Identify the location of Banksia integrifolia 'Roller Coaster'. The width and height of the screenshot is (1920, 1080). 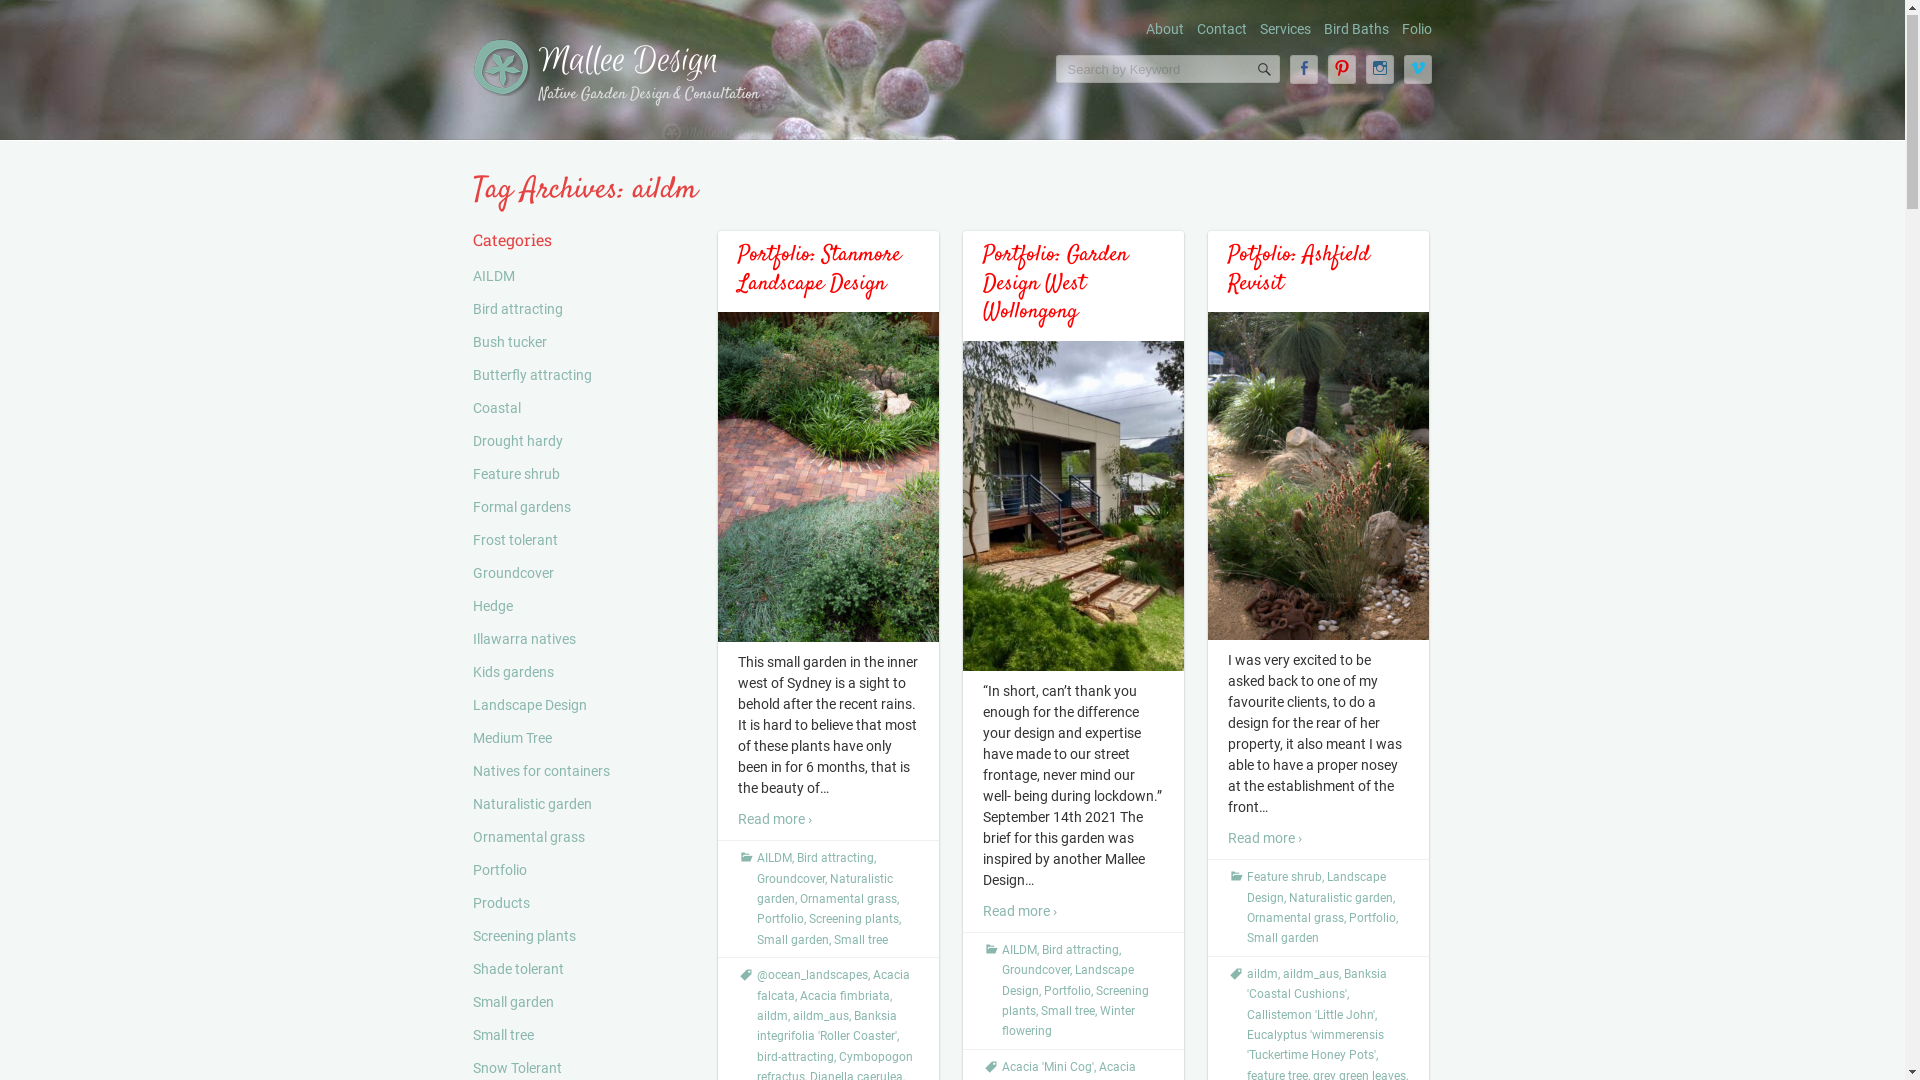
(826, 1027).